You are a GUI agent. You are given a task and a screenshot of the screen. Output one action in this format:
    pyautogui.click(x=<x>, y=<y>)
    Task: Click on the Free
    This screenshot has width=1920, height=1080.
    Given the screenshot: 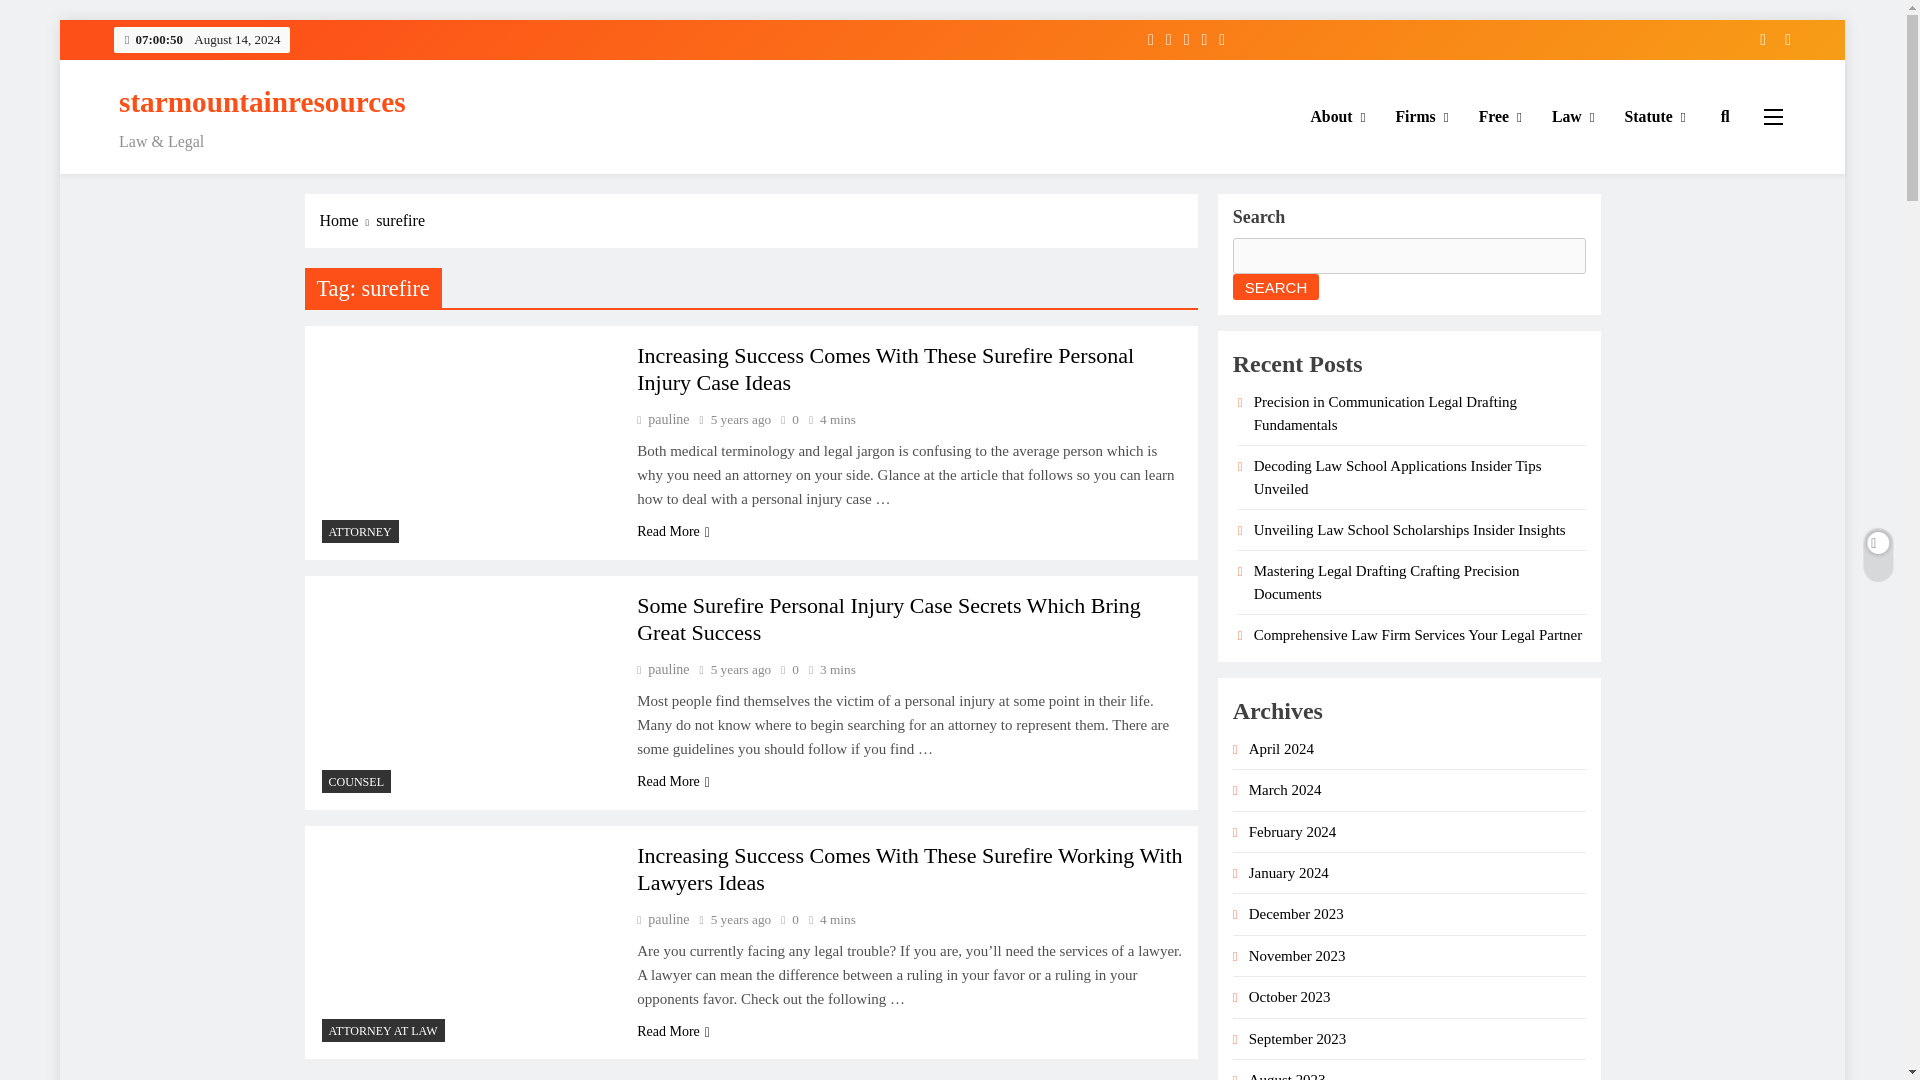 What is the action you would take?
    pyautogui.click(x=1500, y=116)
    